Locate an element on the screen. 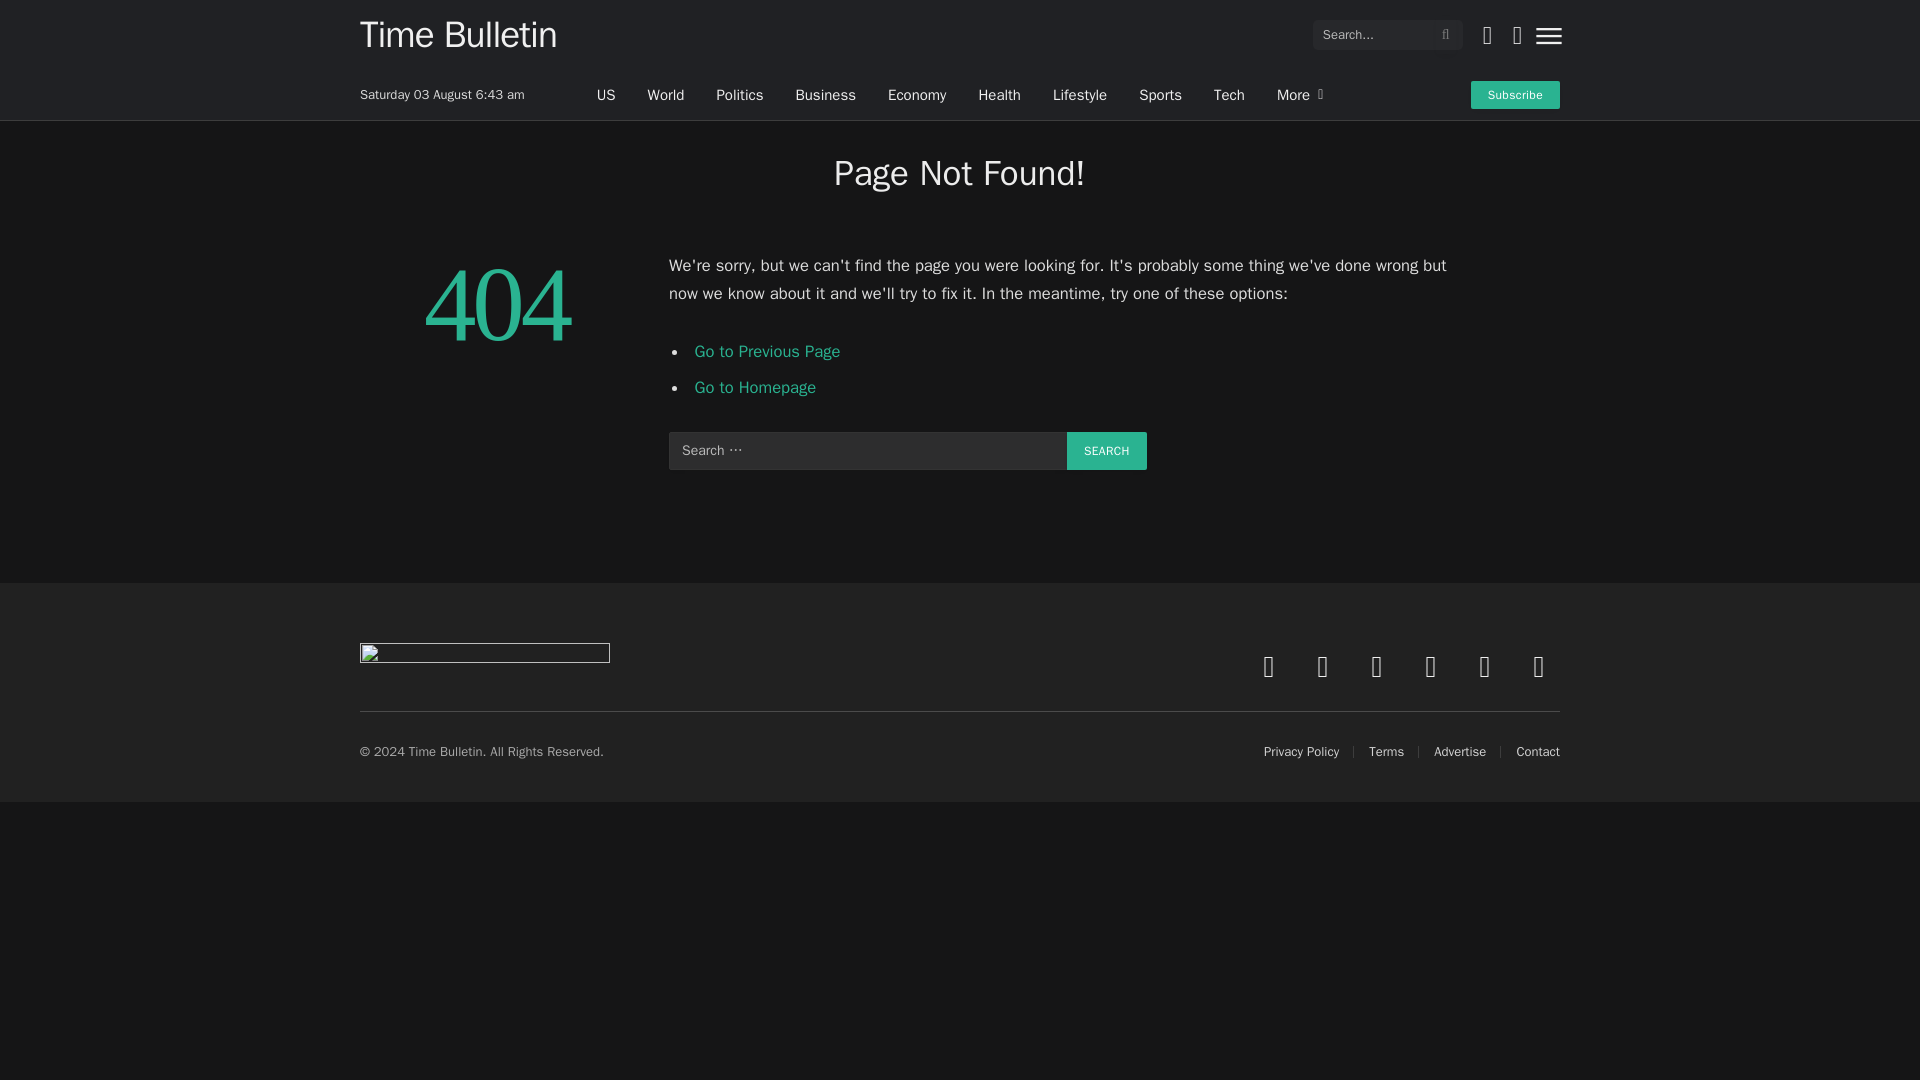 The width and height of the screenshot is (1920, 1080). Health is located at coordinates (998, 94).